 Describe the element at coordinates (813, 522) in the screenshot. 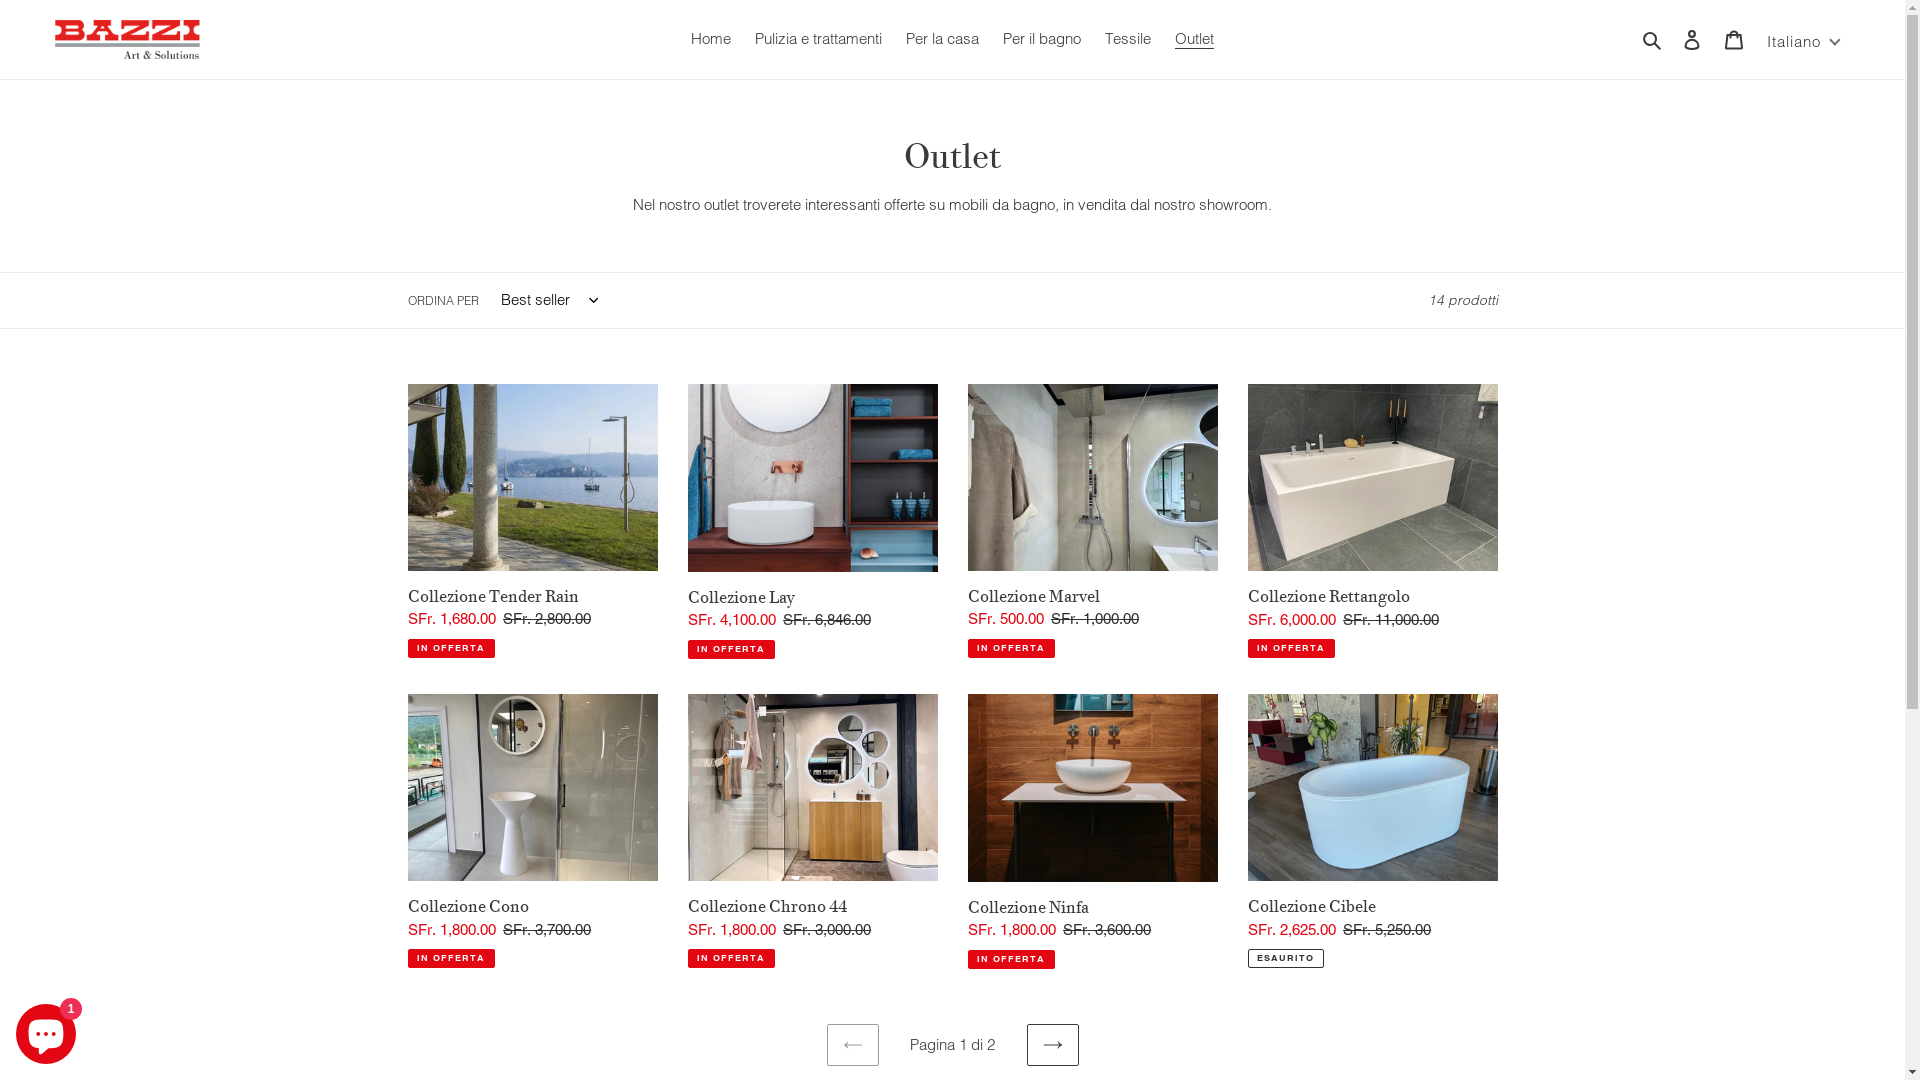

I see `Collezione Lay` at that location.